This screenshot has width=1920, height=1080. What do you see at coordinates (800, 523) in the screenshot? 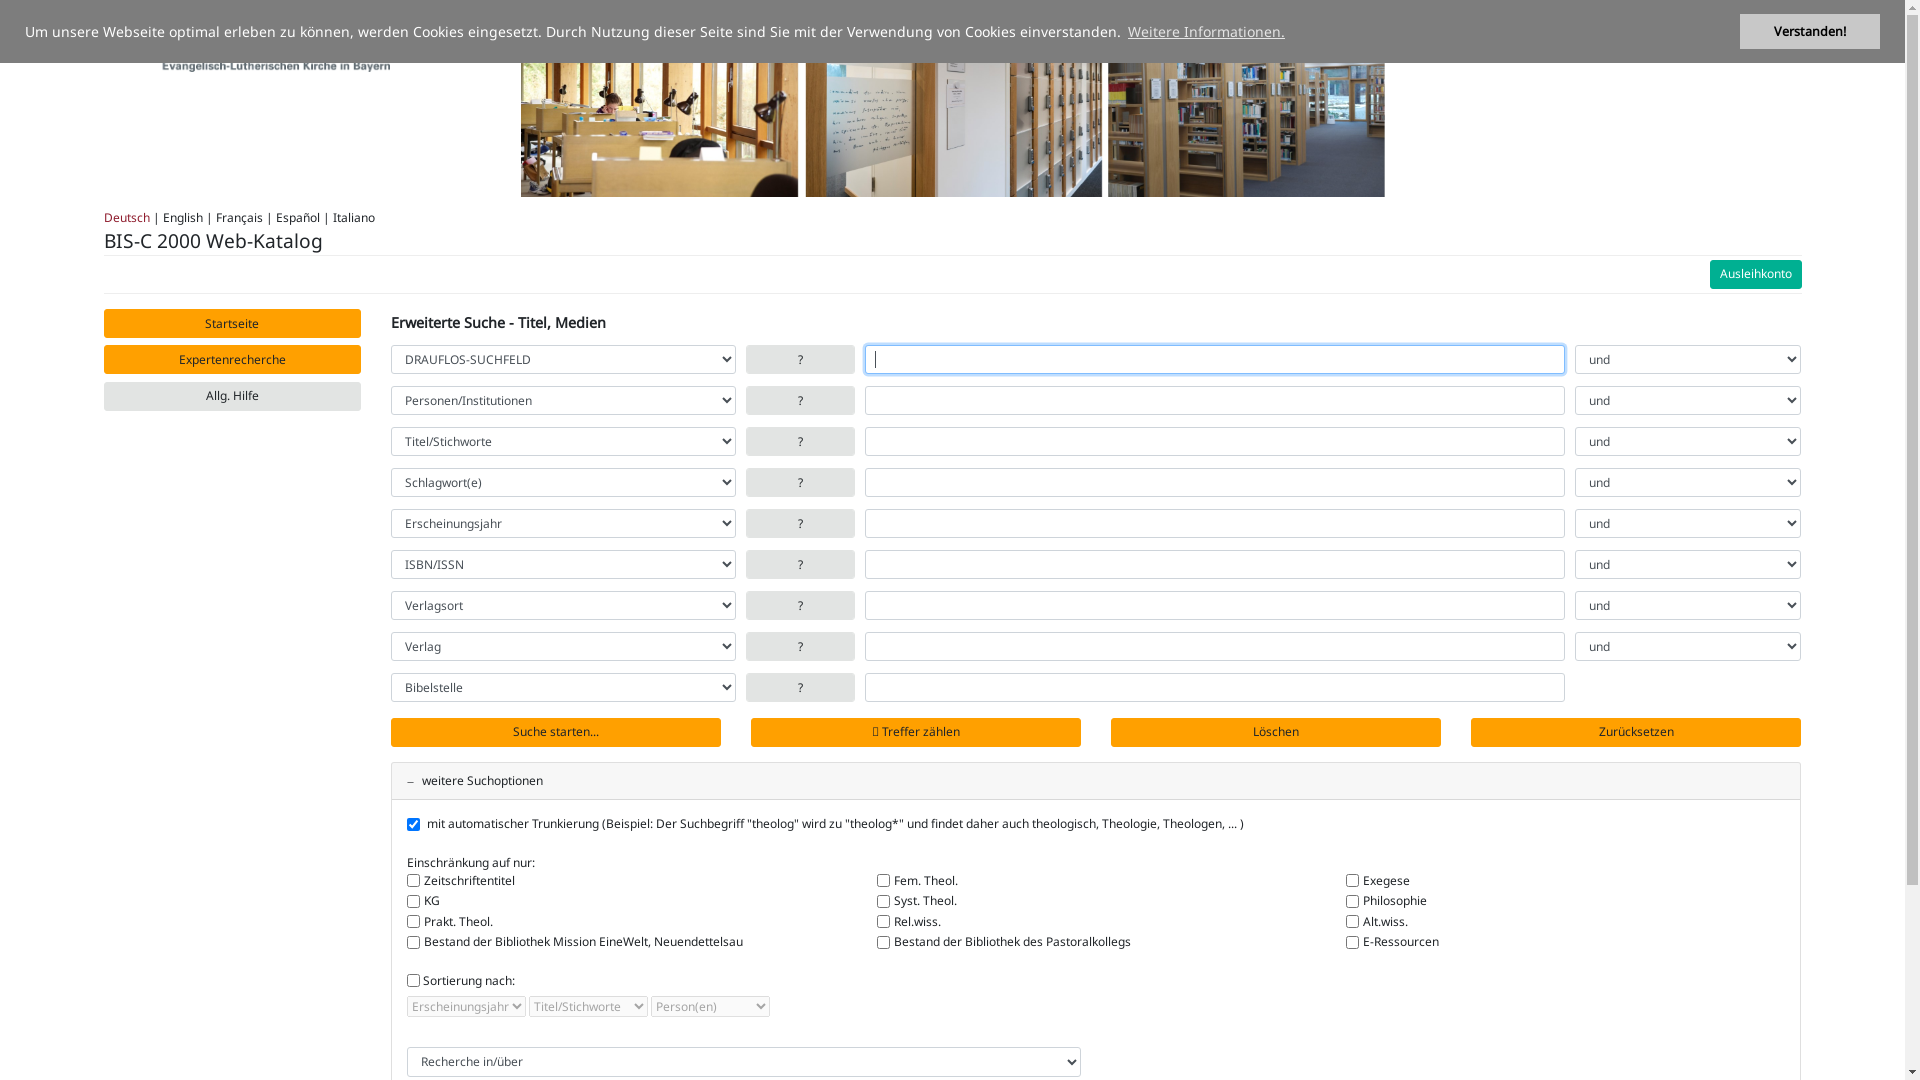
I see `?` at bounding box center [800, 523].